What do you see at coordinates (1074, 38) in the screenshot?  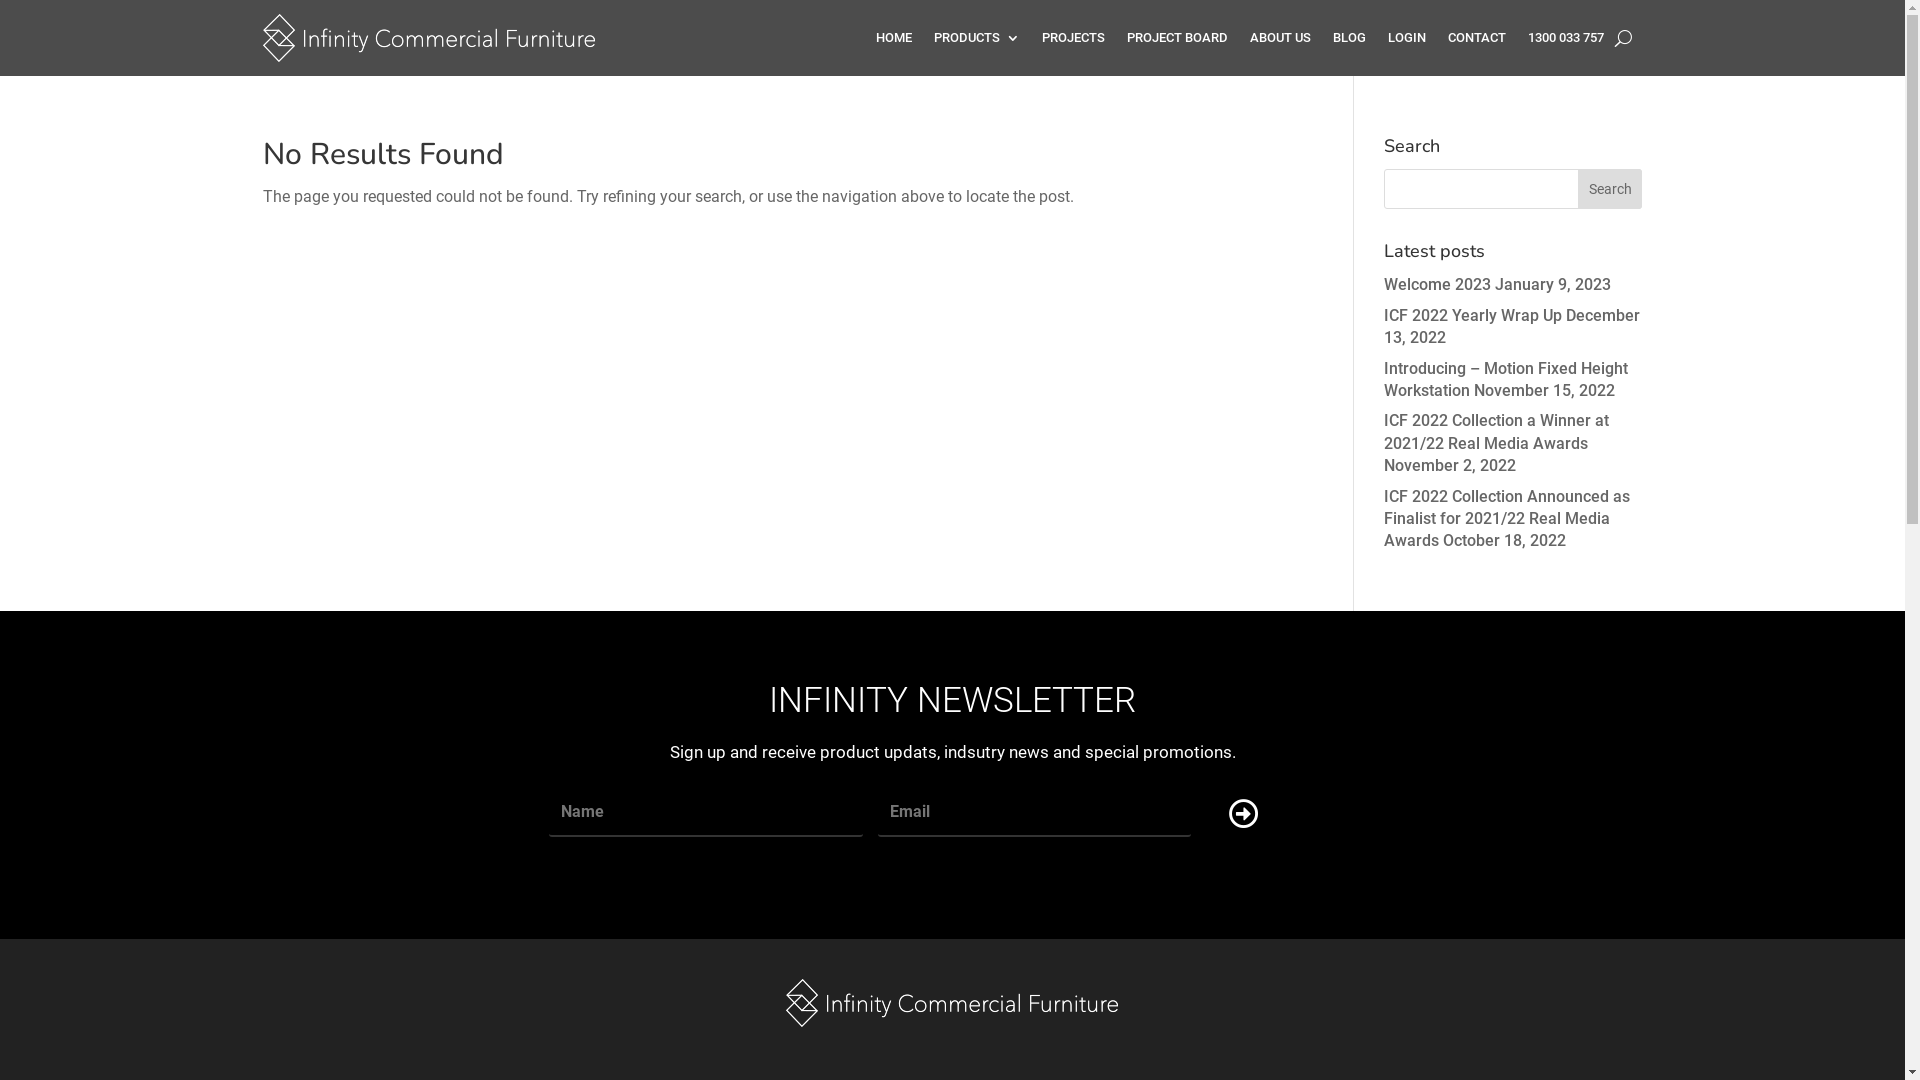 I see `PROJECTS` at bounding box center [1074, 38].